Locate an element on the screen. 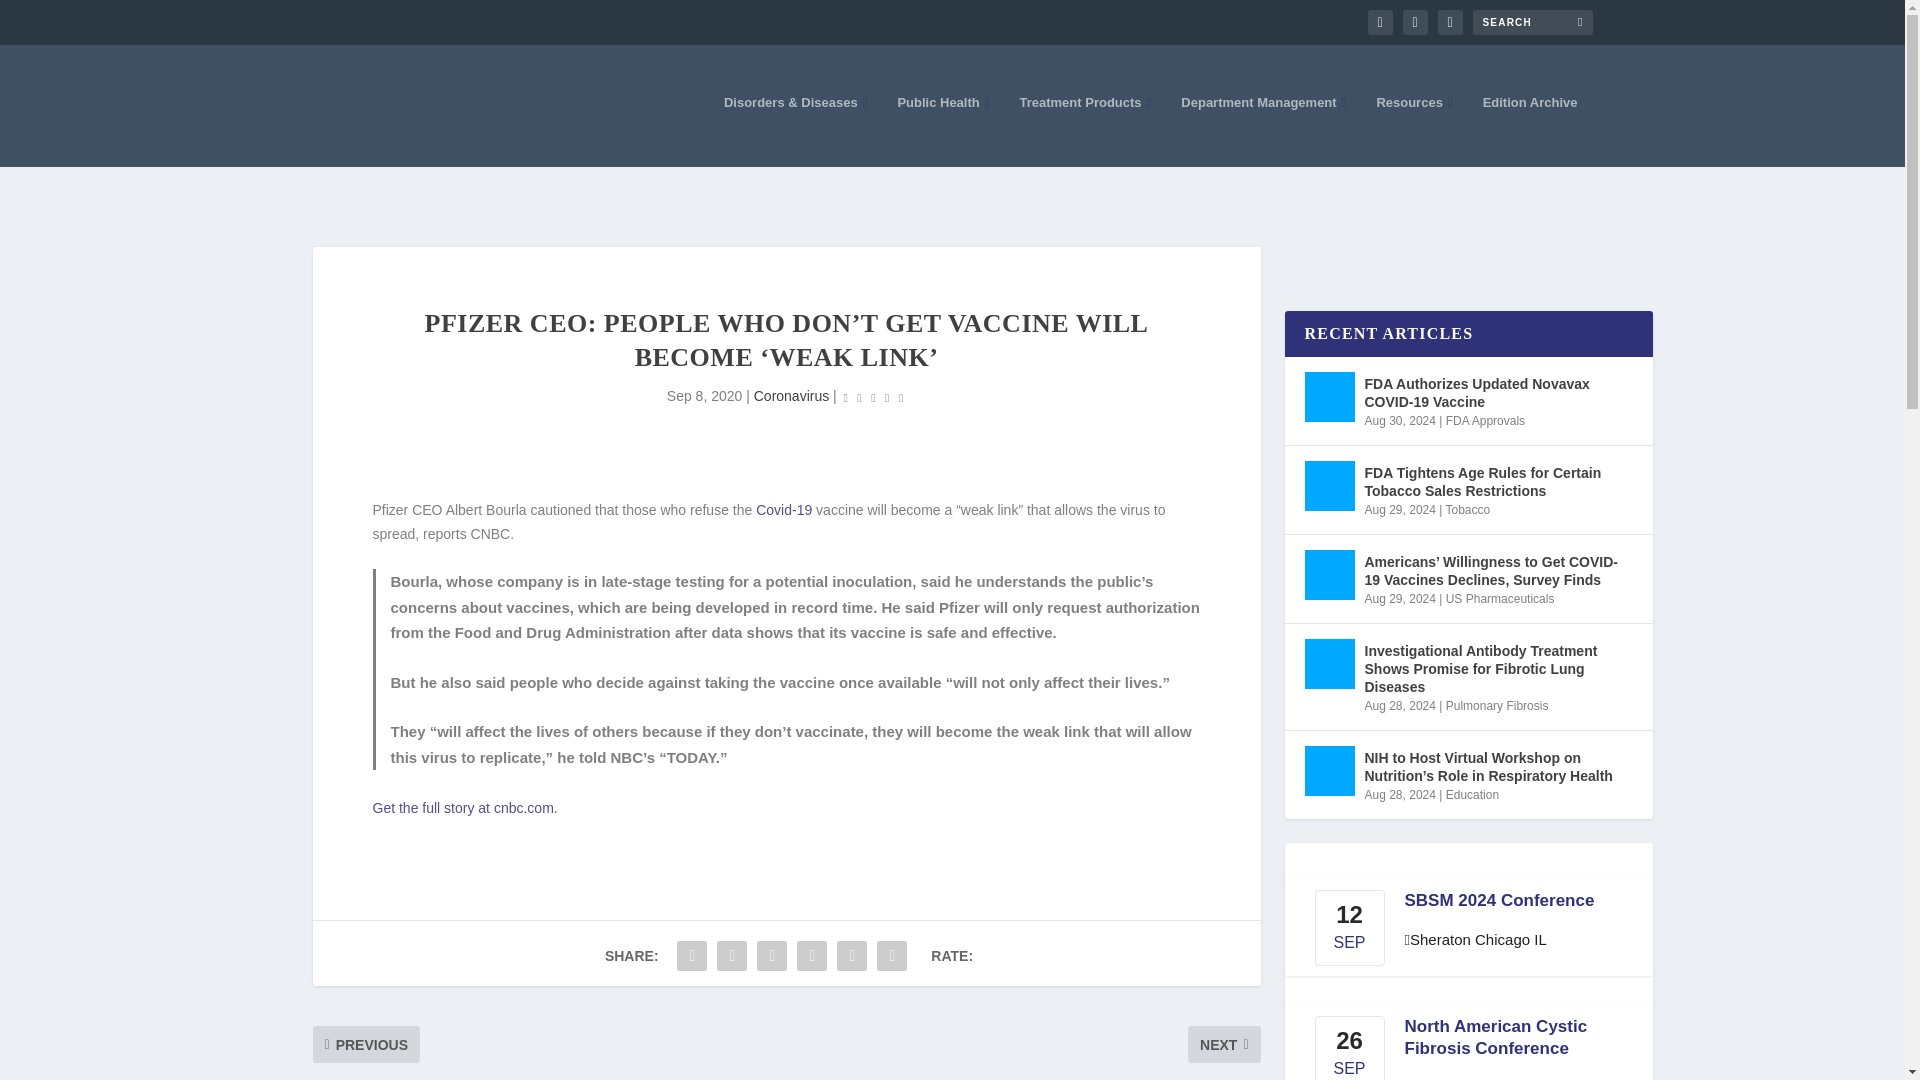  Rating: 0.00 is located at coordinates (873, 397).